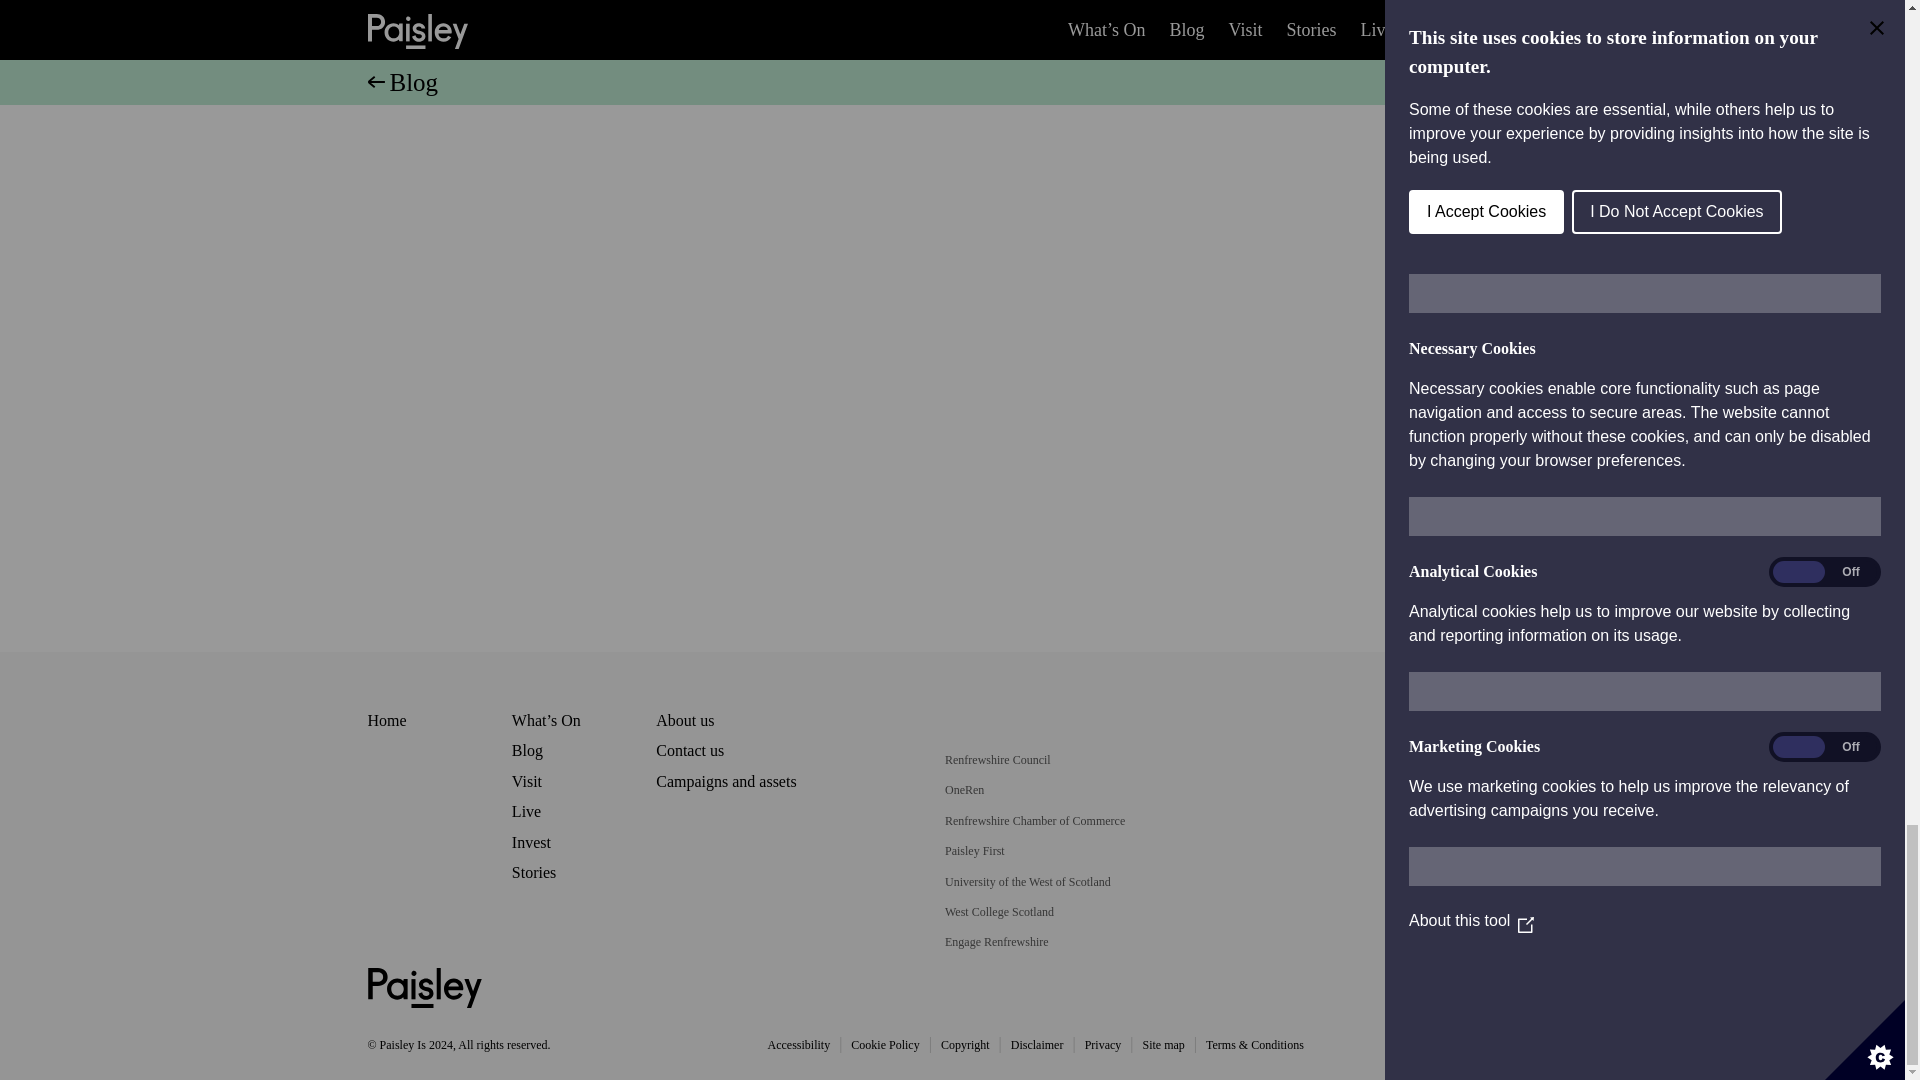 The image size is (1920, 1080). What do you see at coordinates (388, 720) in the screenshot?
I see `Home` at bounding box center [388, 720].